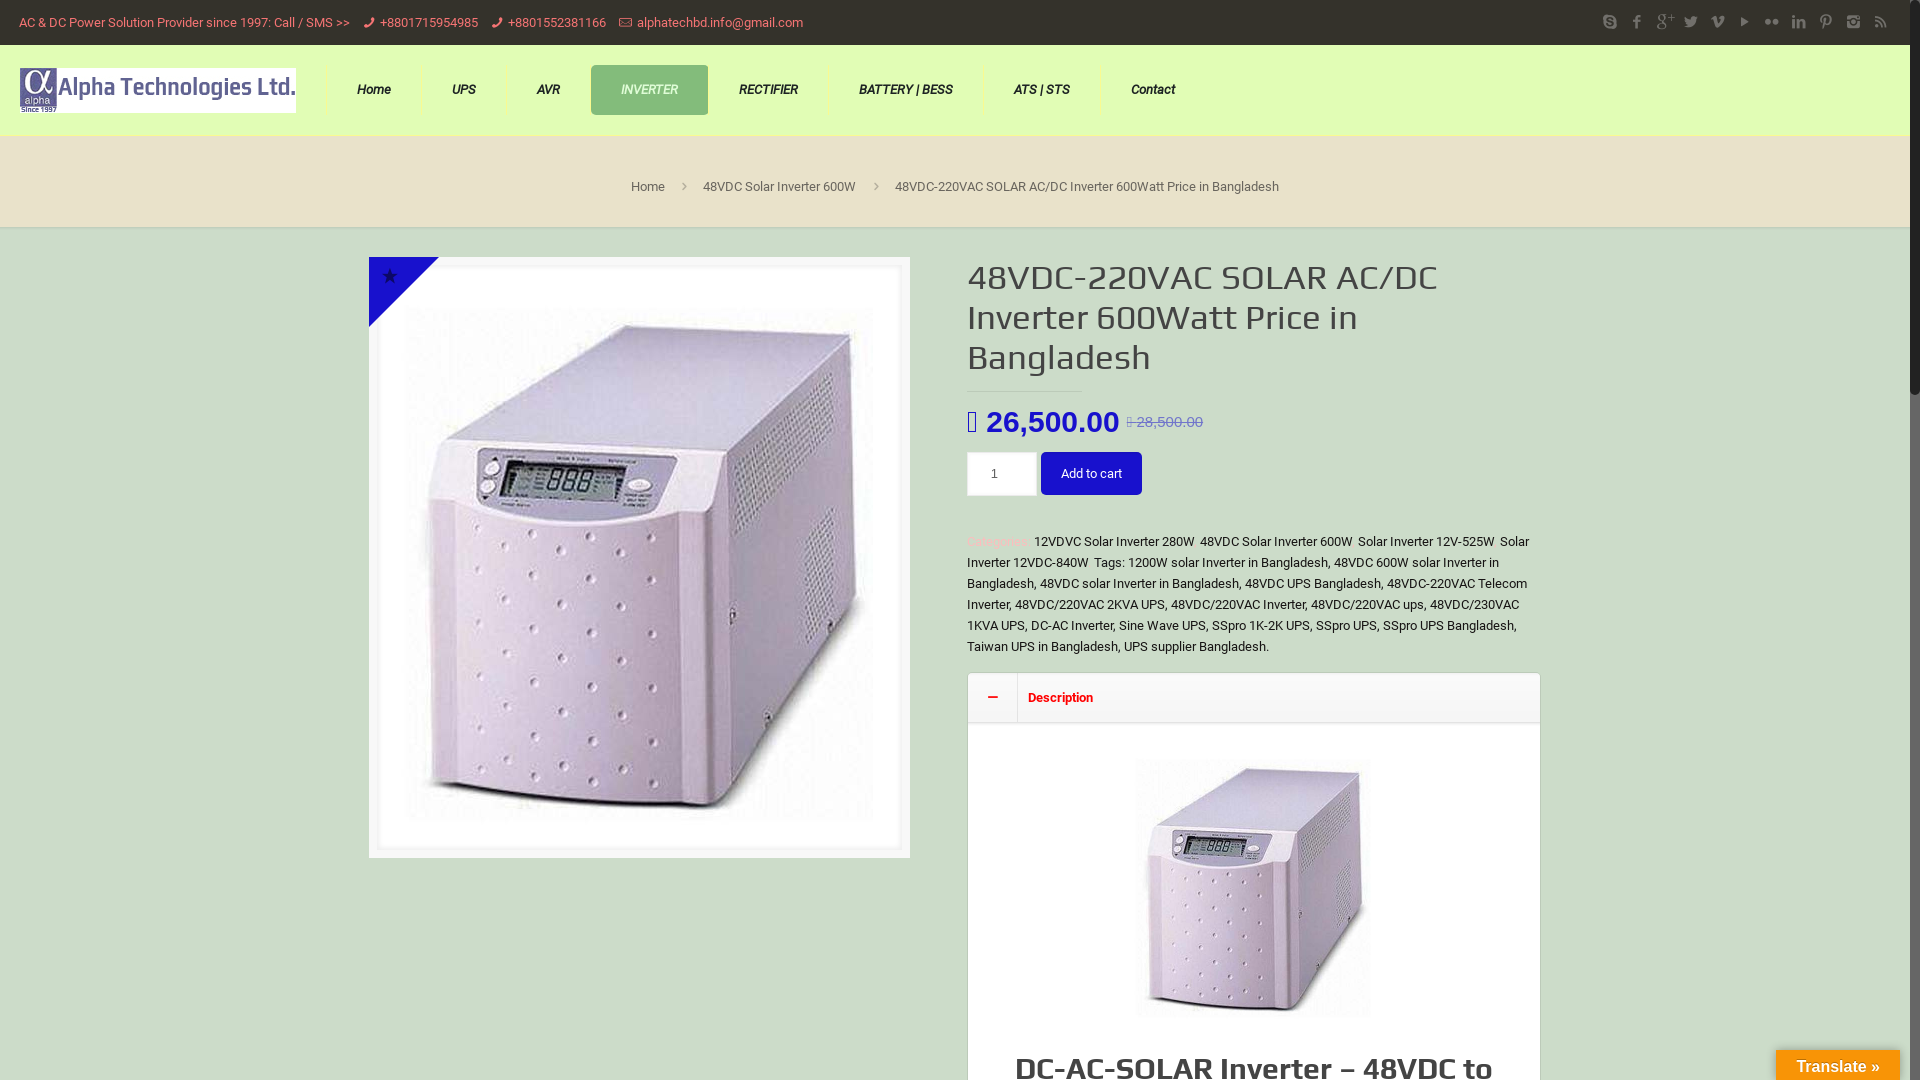 This screenshot has width=1920, height=1080. I want to click on Google+, so click(1664, 22).